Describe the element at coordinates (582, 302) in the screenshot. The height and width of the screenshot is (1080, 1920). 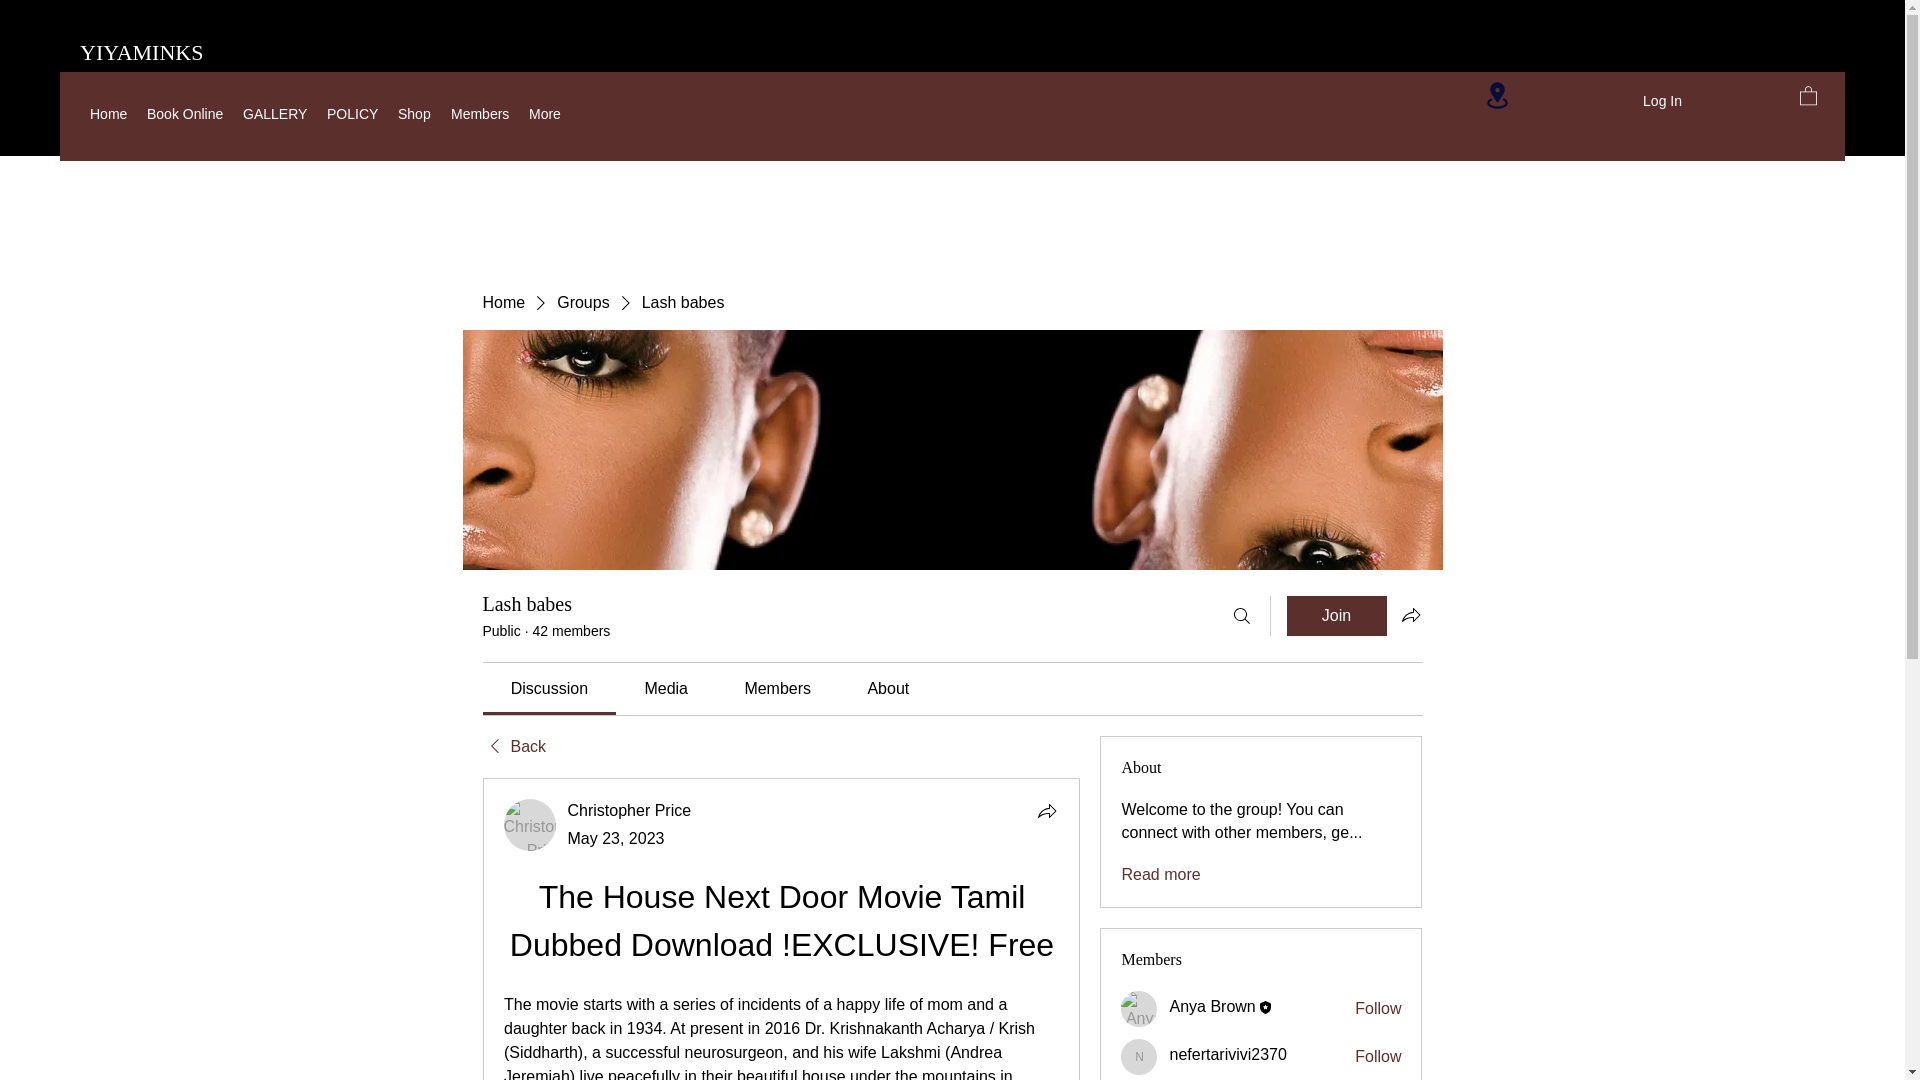
I see `Groups` at that location.